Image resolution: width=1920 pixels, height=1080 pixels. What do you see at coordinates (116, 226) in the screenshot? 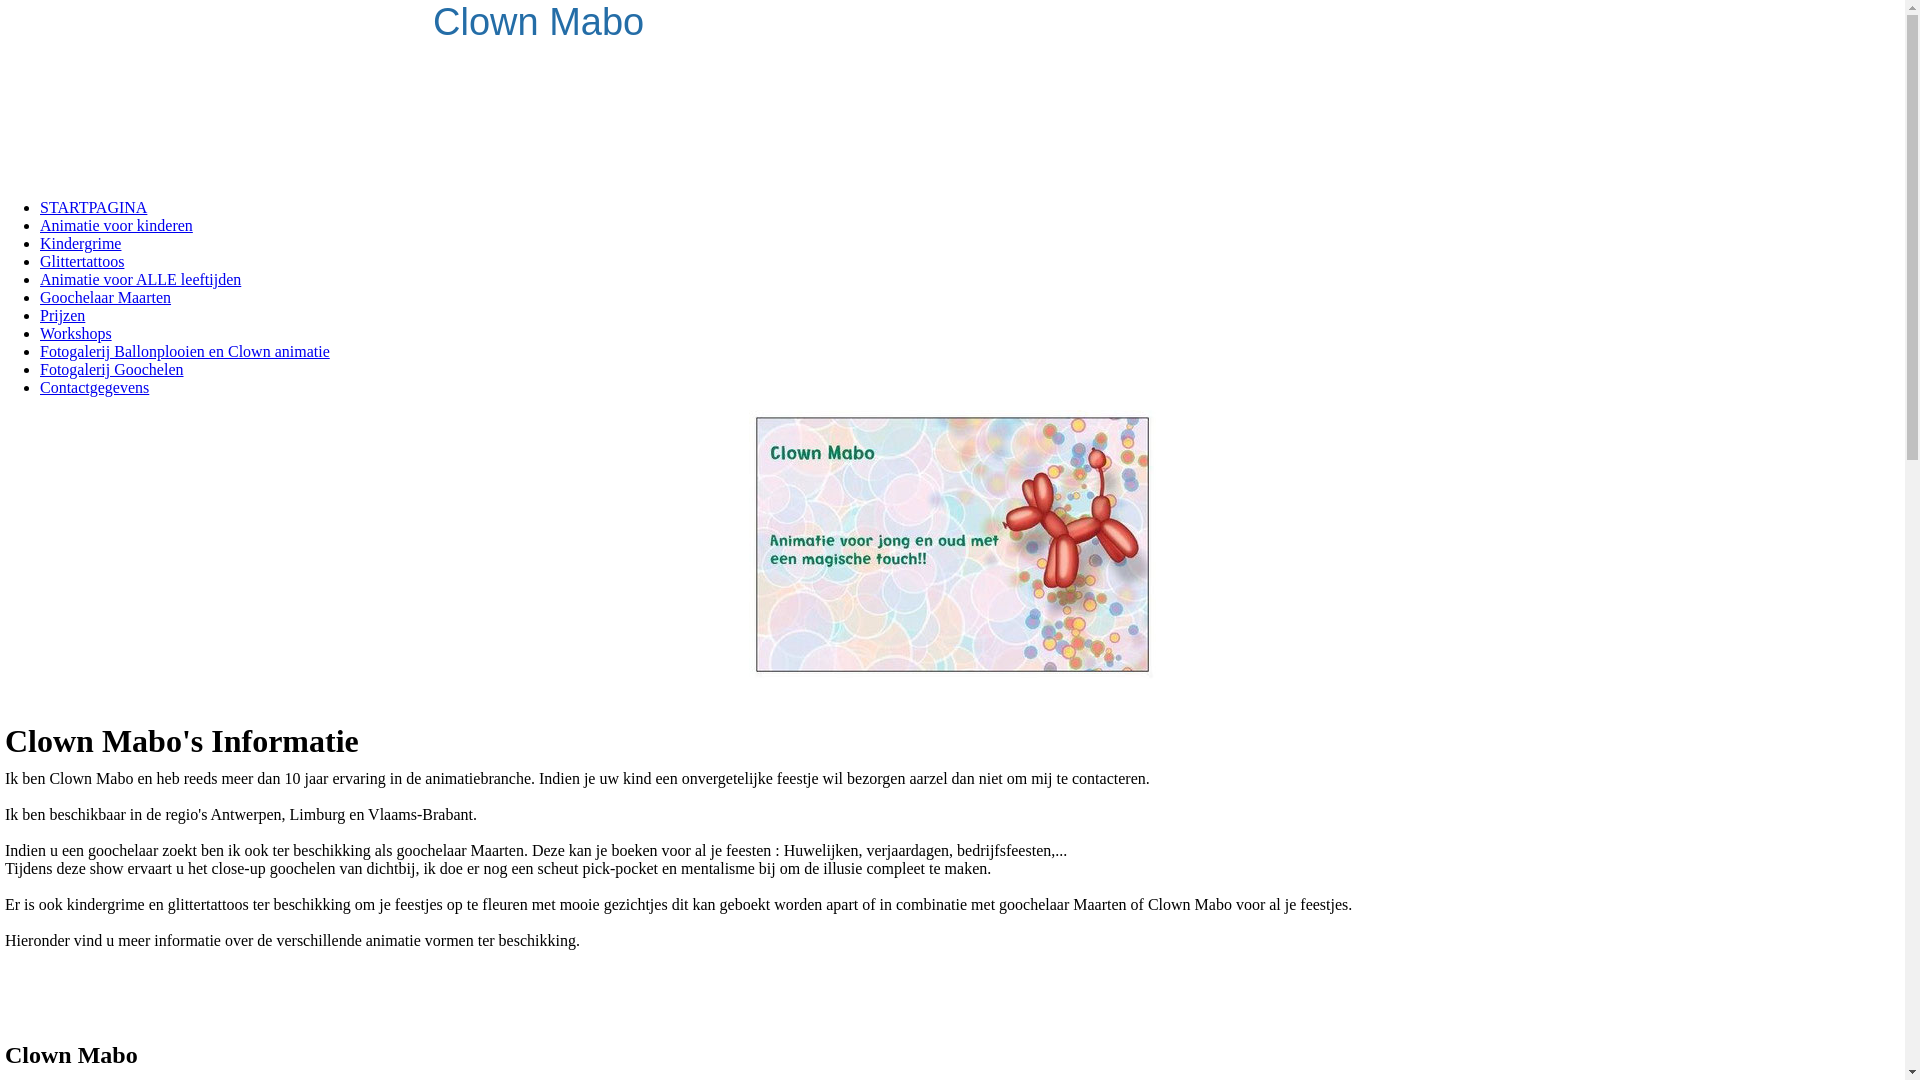
I see `Animatie voor kinderen` at bounding box center [116, 226].